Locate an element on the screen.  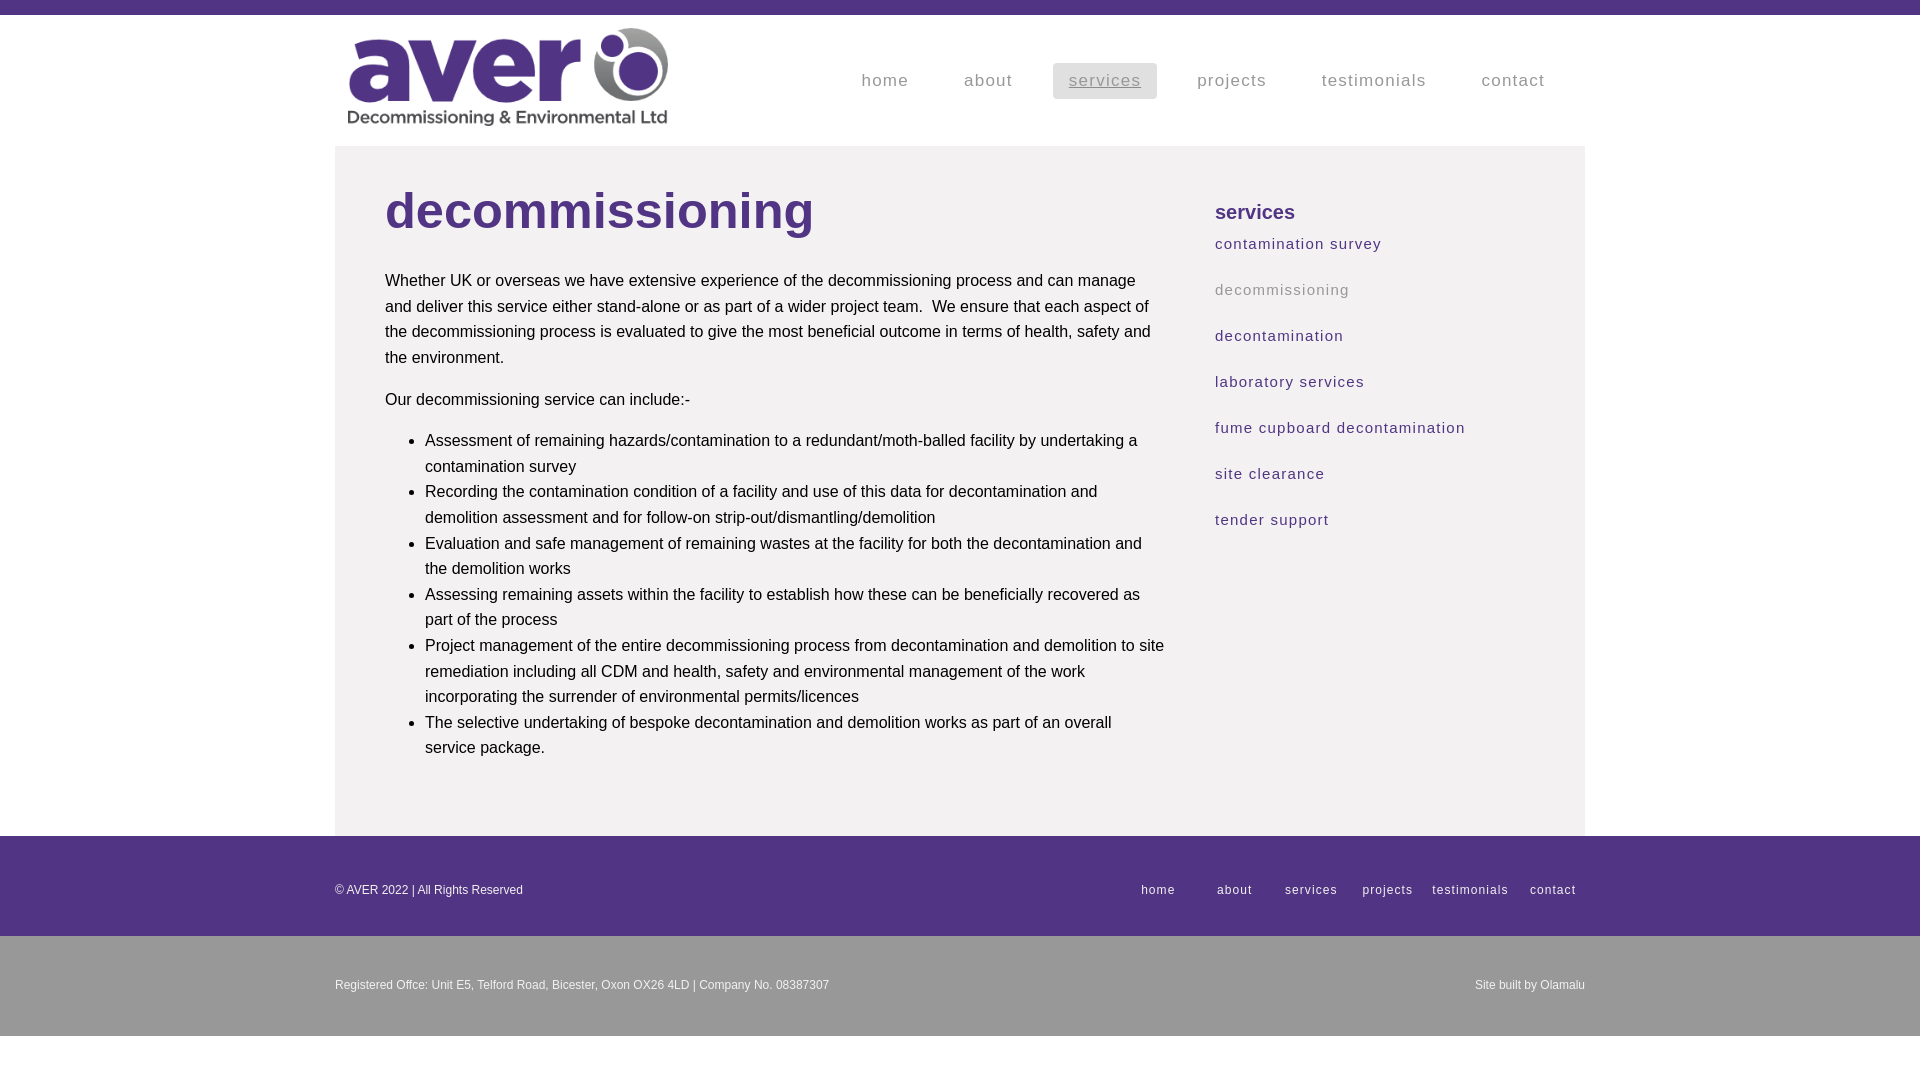
services is located at coordinates (1104, 80).